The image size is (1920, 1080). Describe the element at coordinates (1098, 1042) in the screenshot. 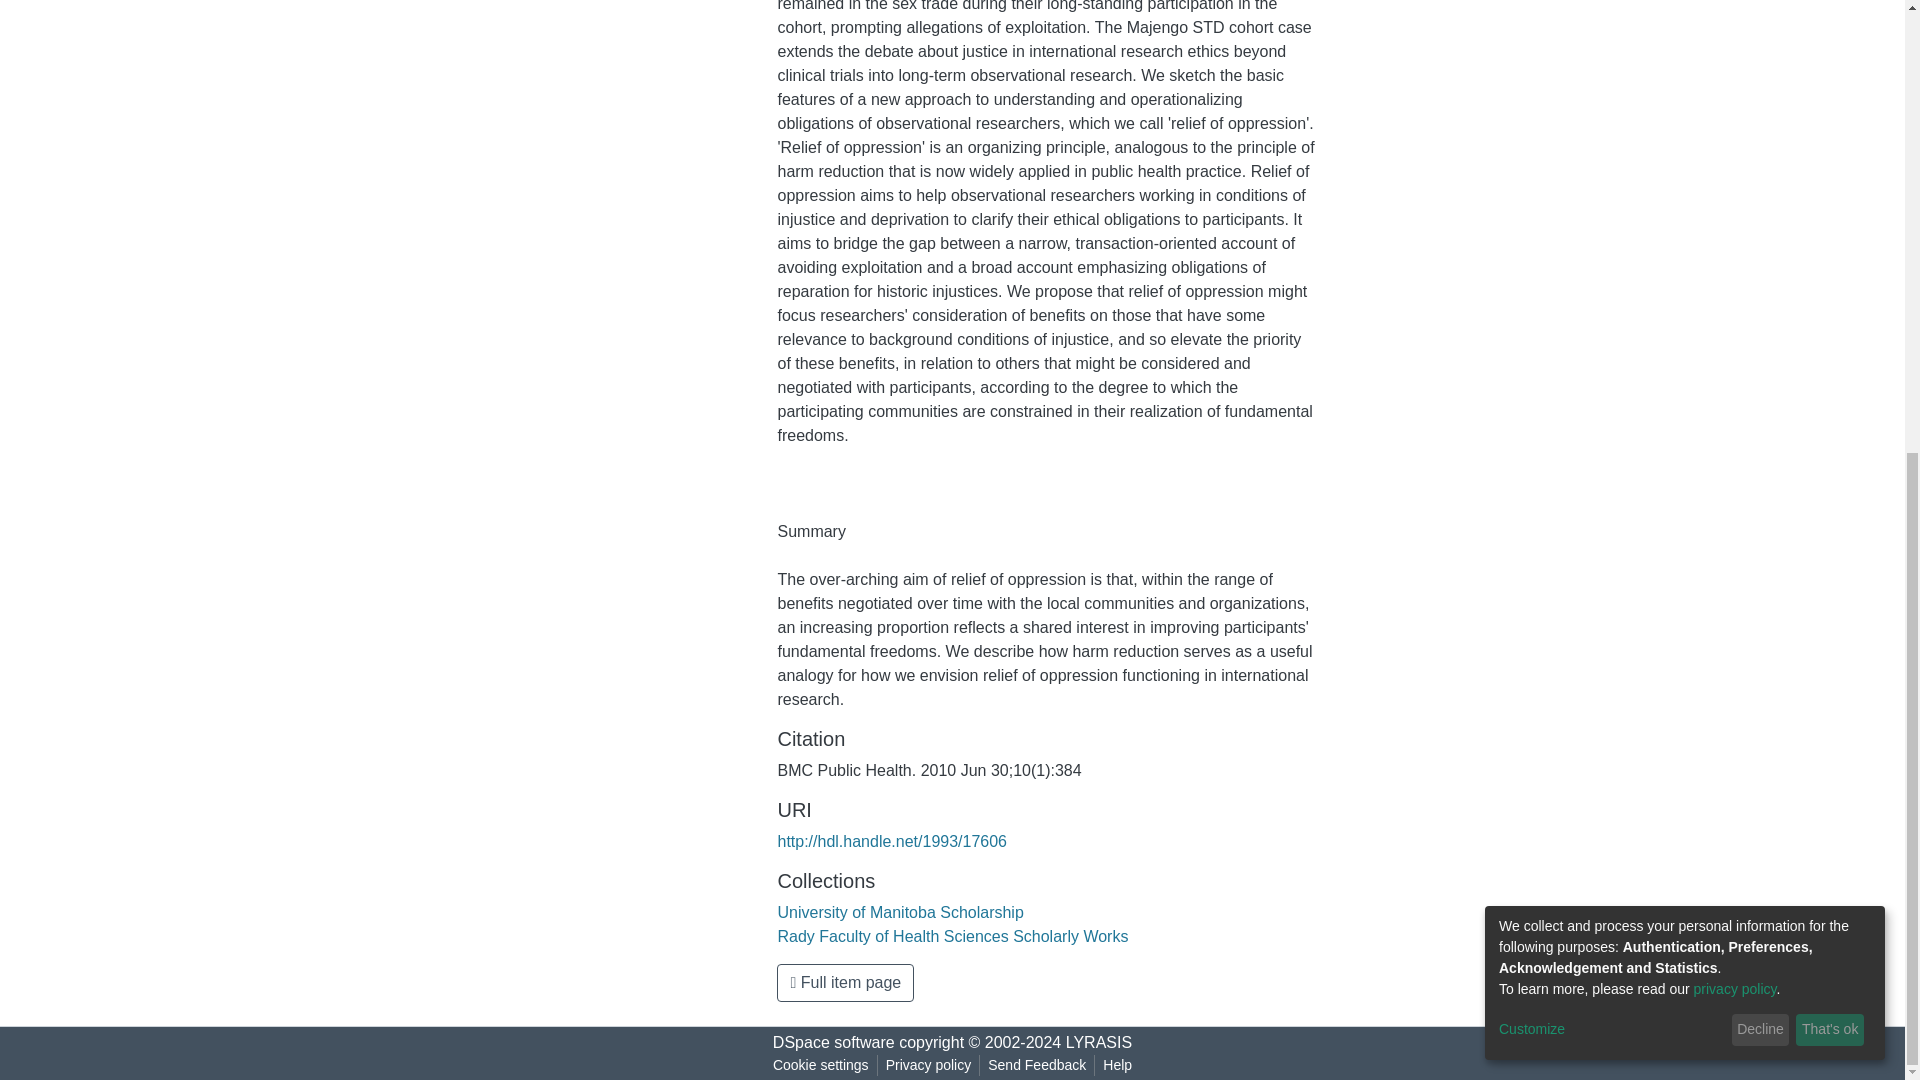

I see `LYRASIS` at that location.